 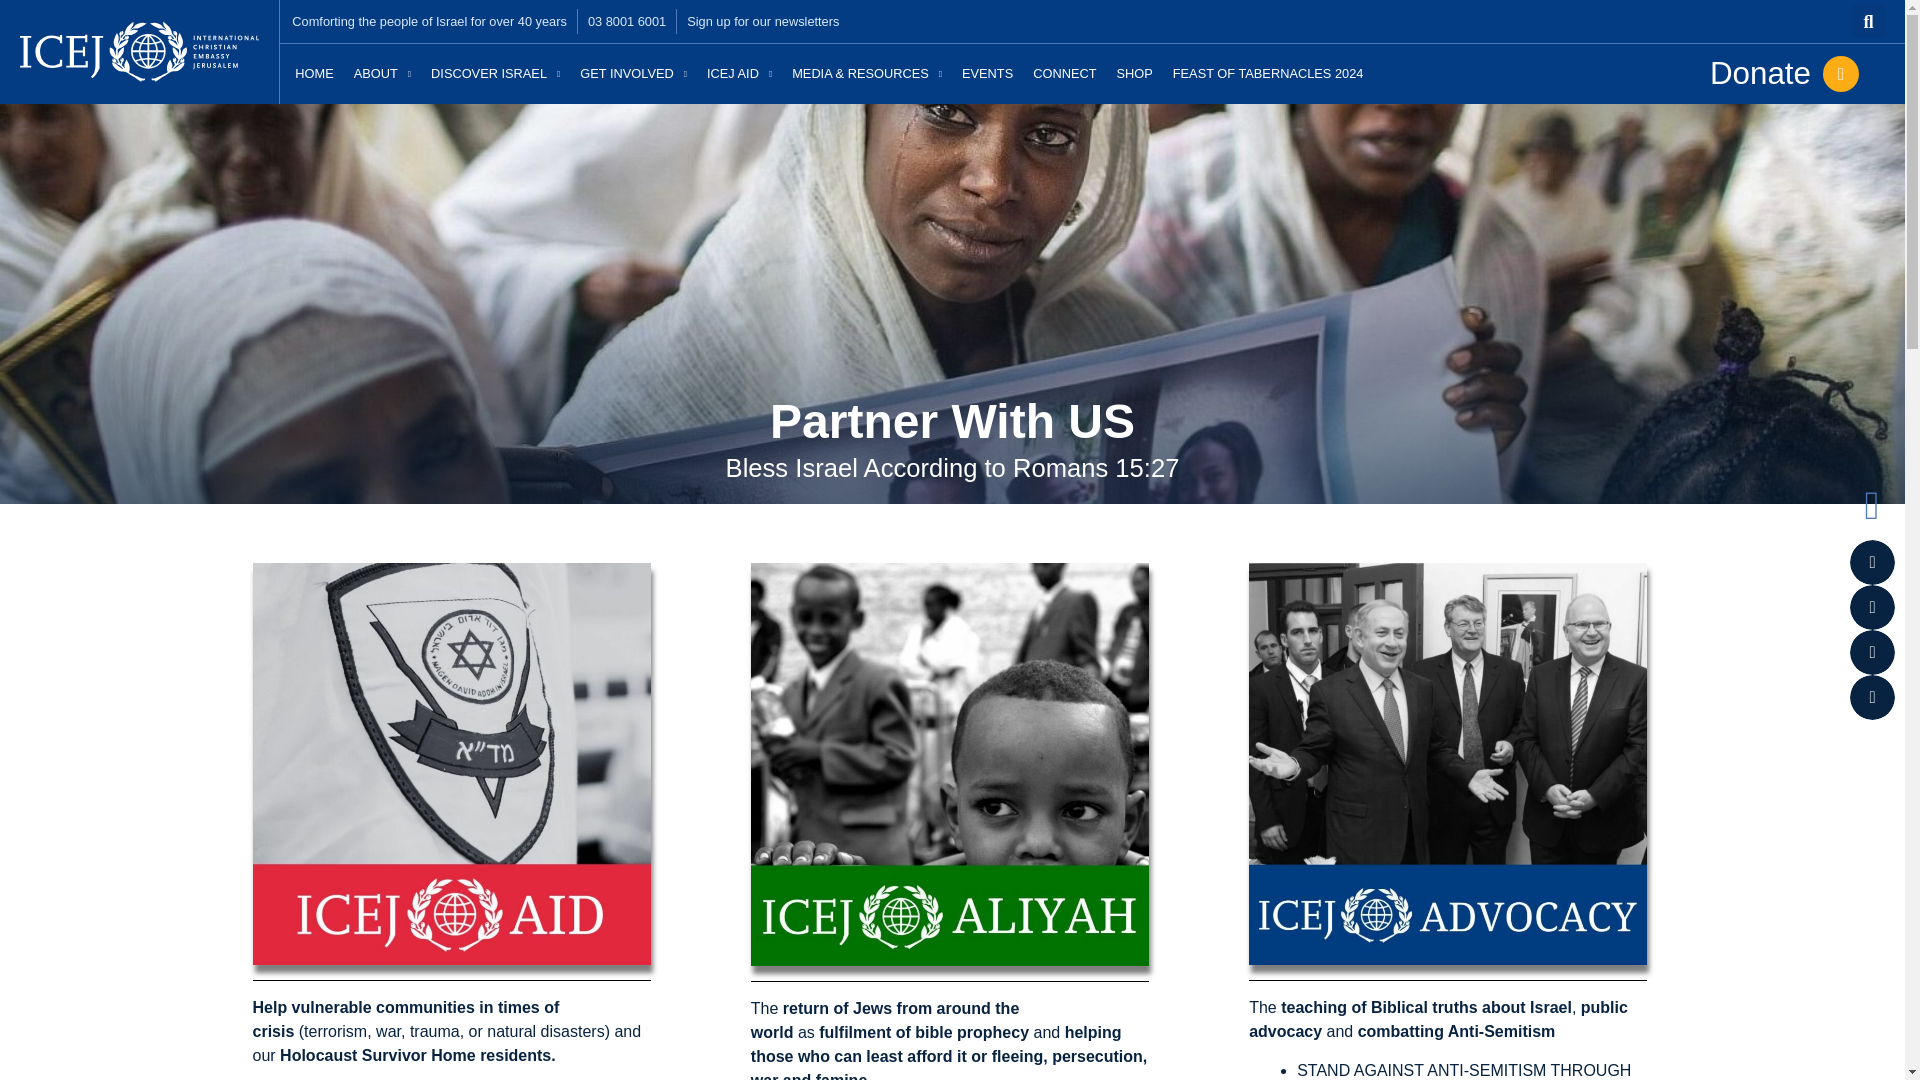 I want to click on ABOUT, so click(x=382, y=74).